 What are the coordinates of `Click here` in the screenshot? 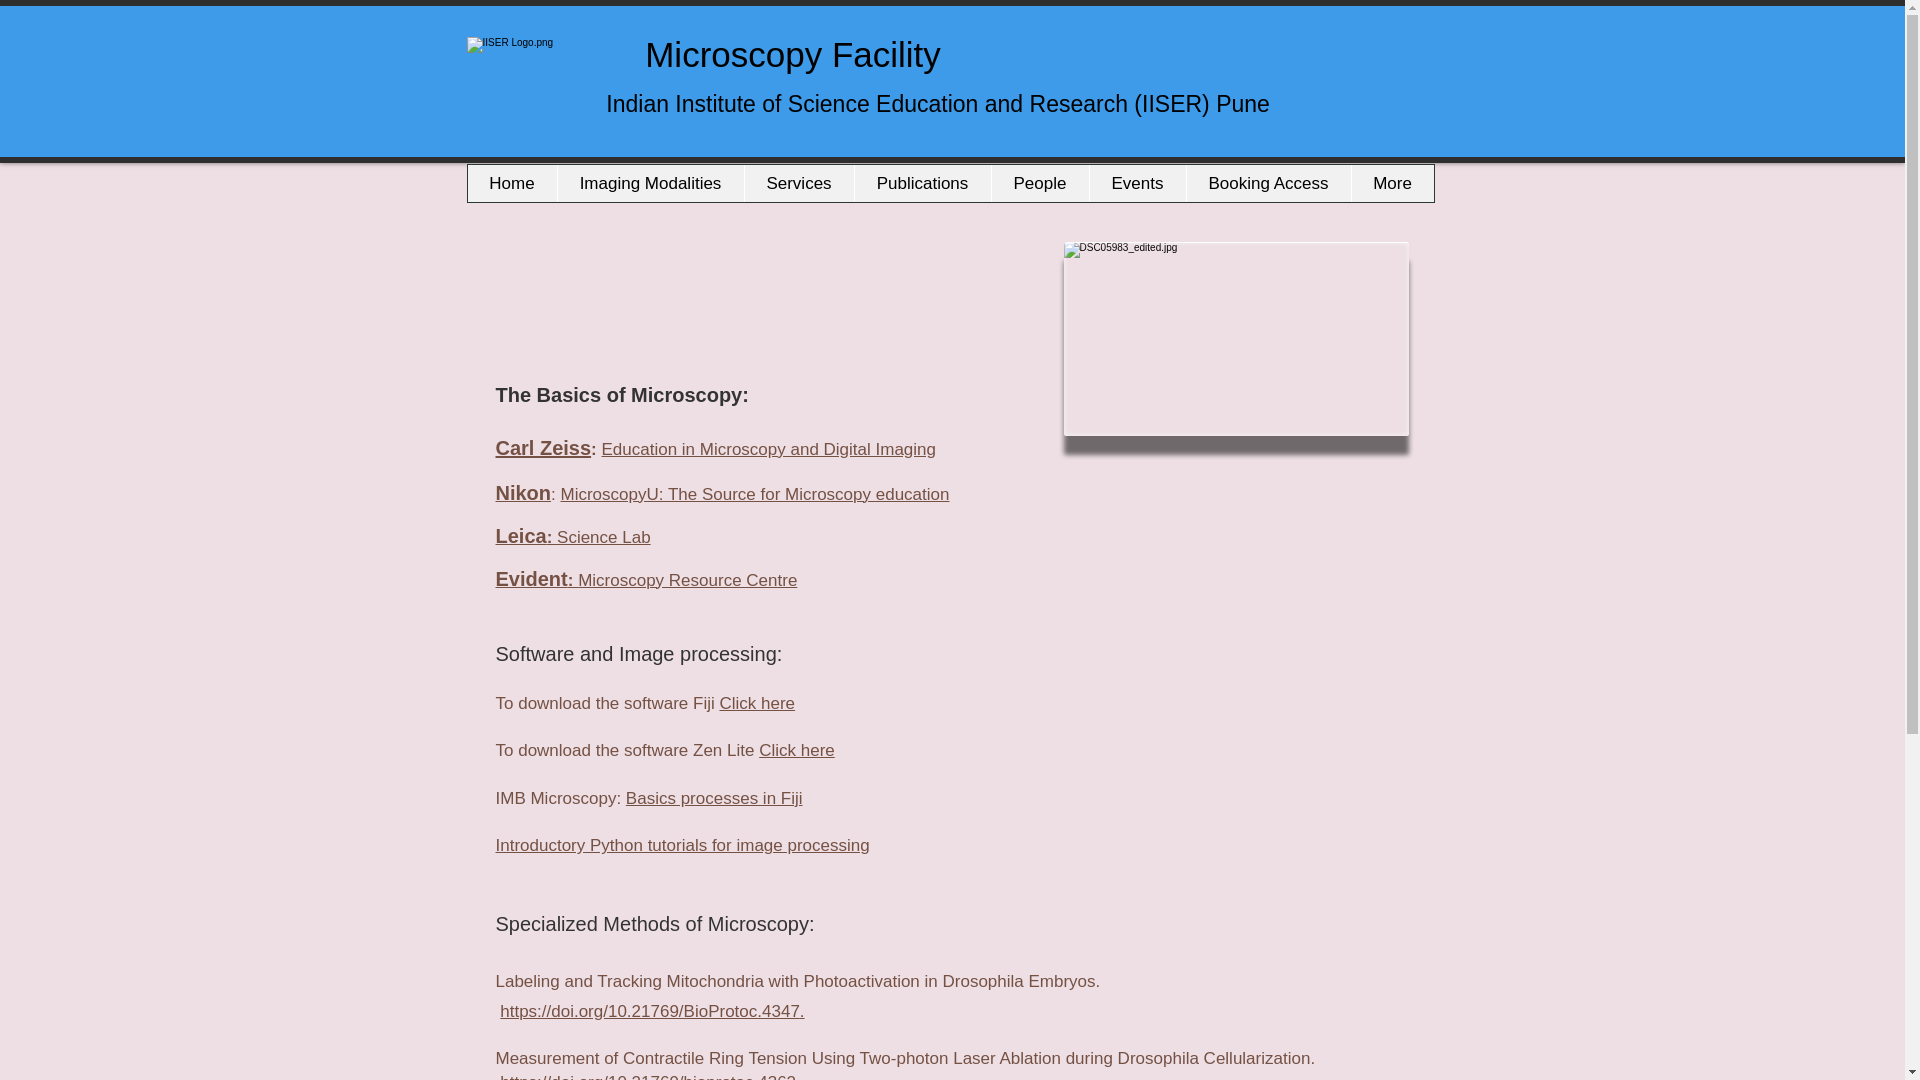 It's located at (756, 703).